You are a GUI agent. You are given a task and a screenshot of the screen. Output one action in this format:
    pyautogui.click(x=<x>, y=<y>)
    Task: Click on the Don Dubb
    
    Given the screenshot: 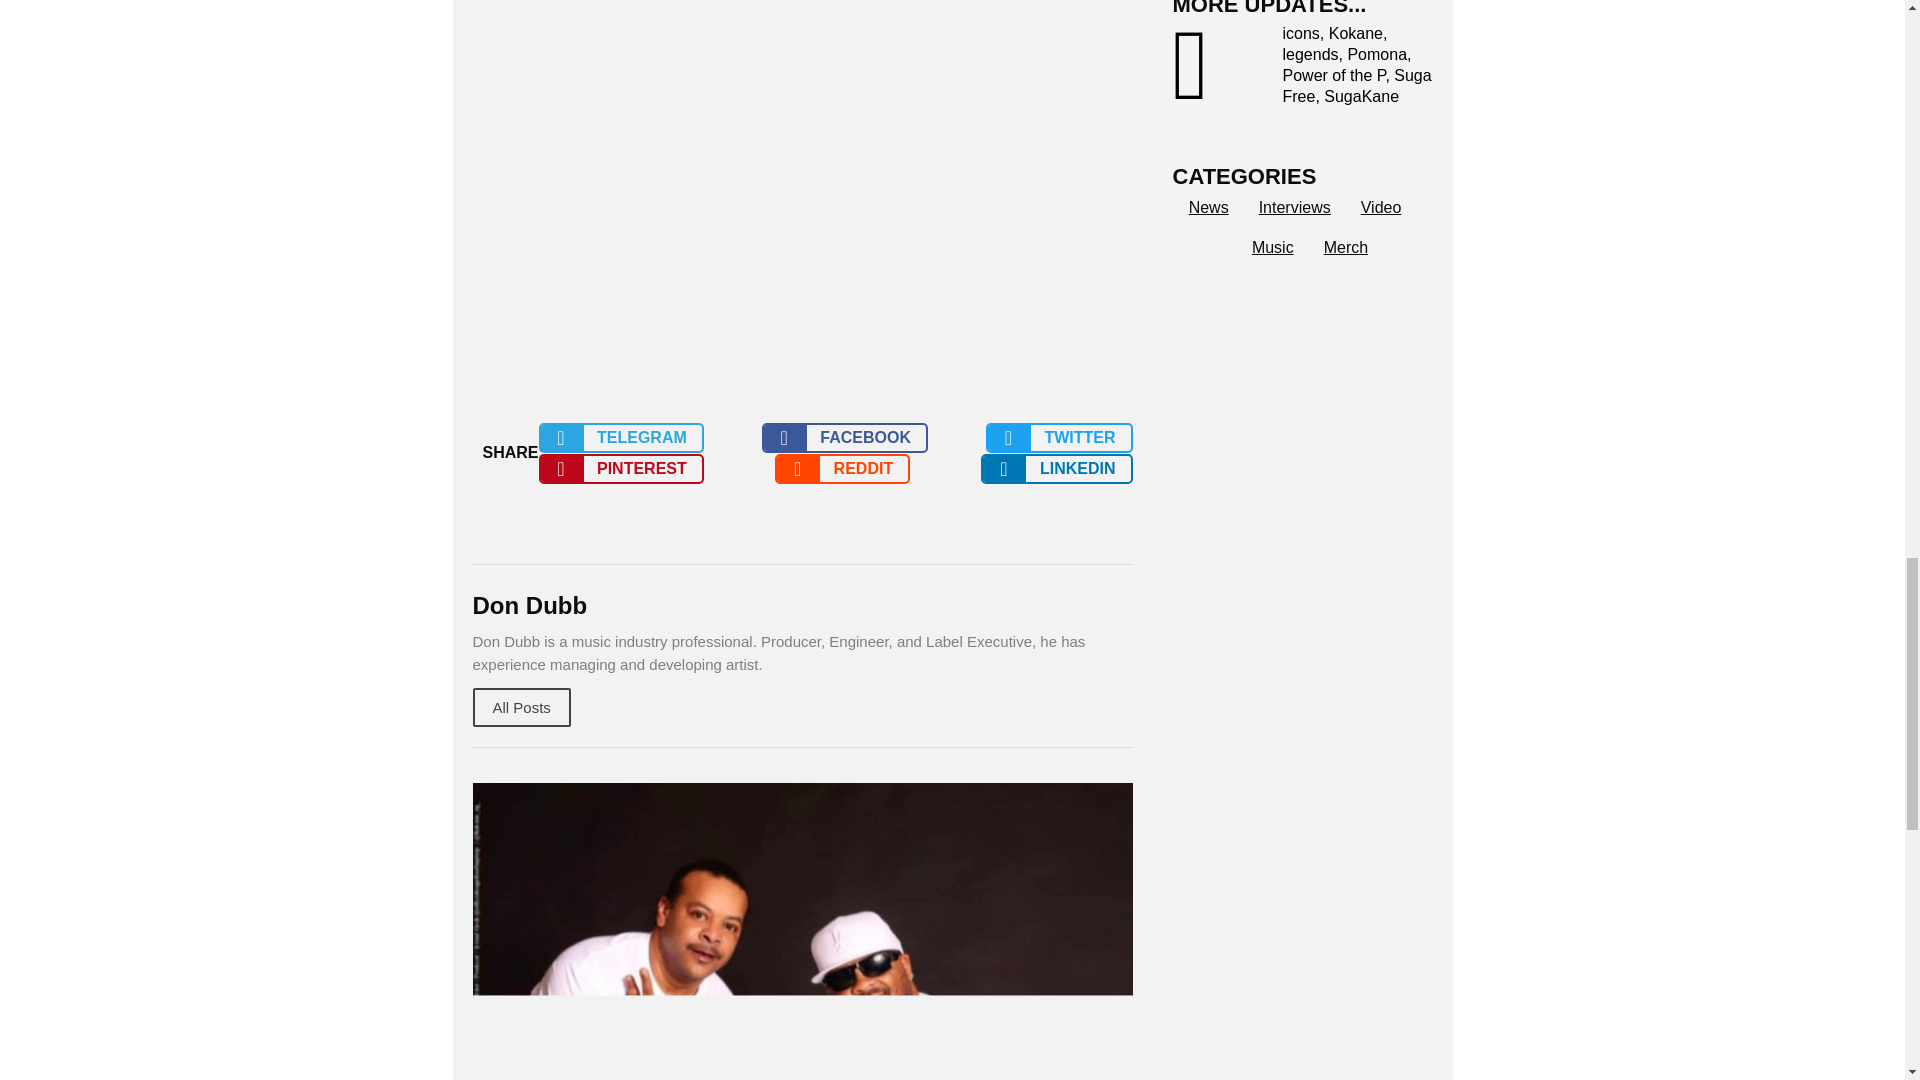 What is the action you would take?
    pyautogui.click(x=802, y=606)
    